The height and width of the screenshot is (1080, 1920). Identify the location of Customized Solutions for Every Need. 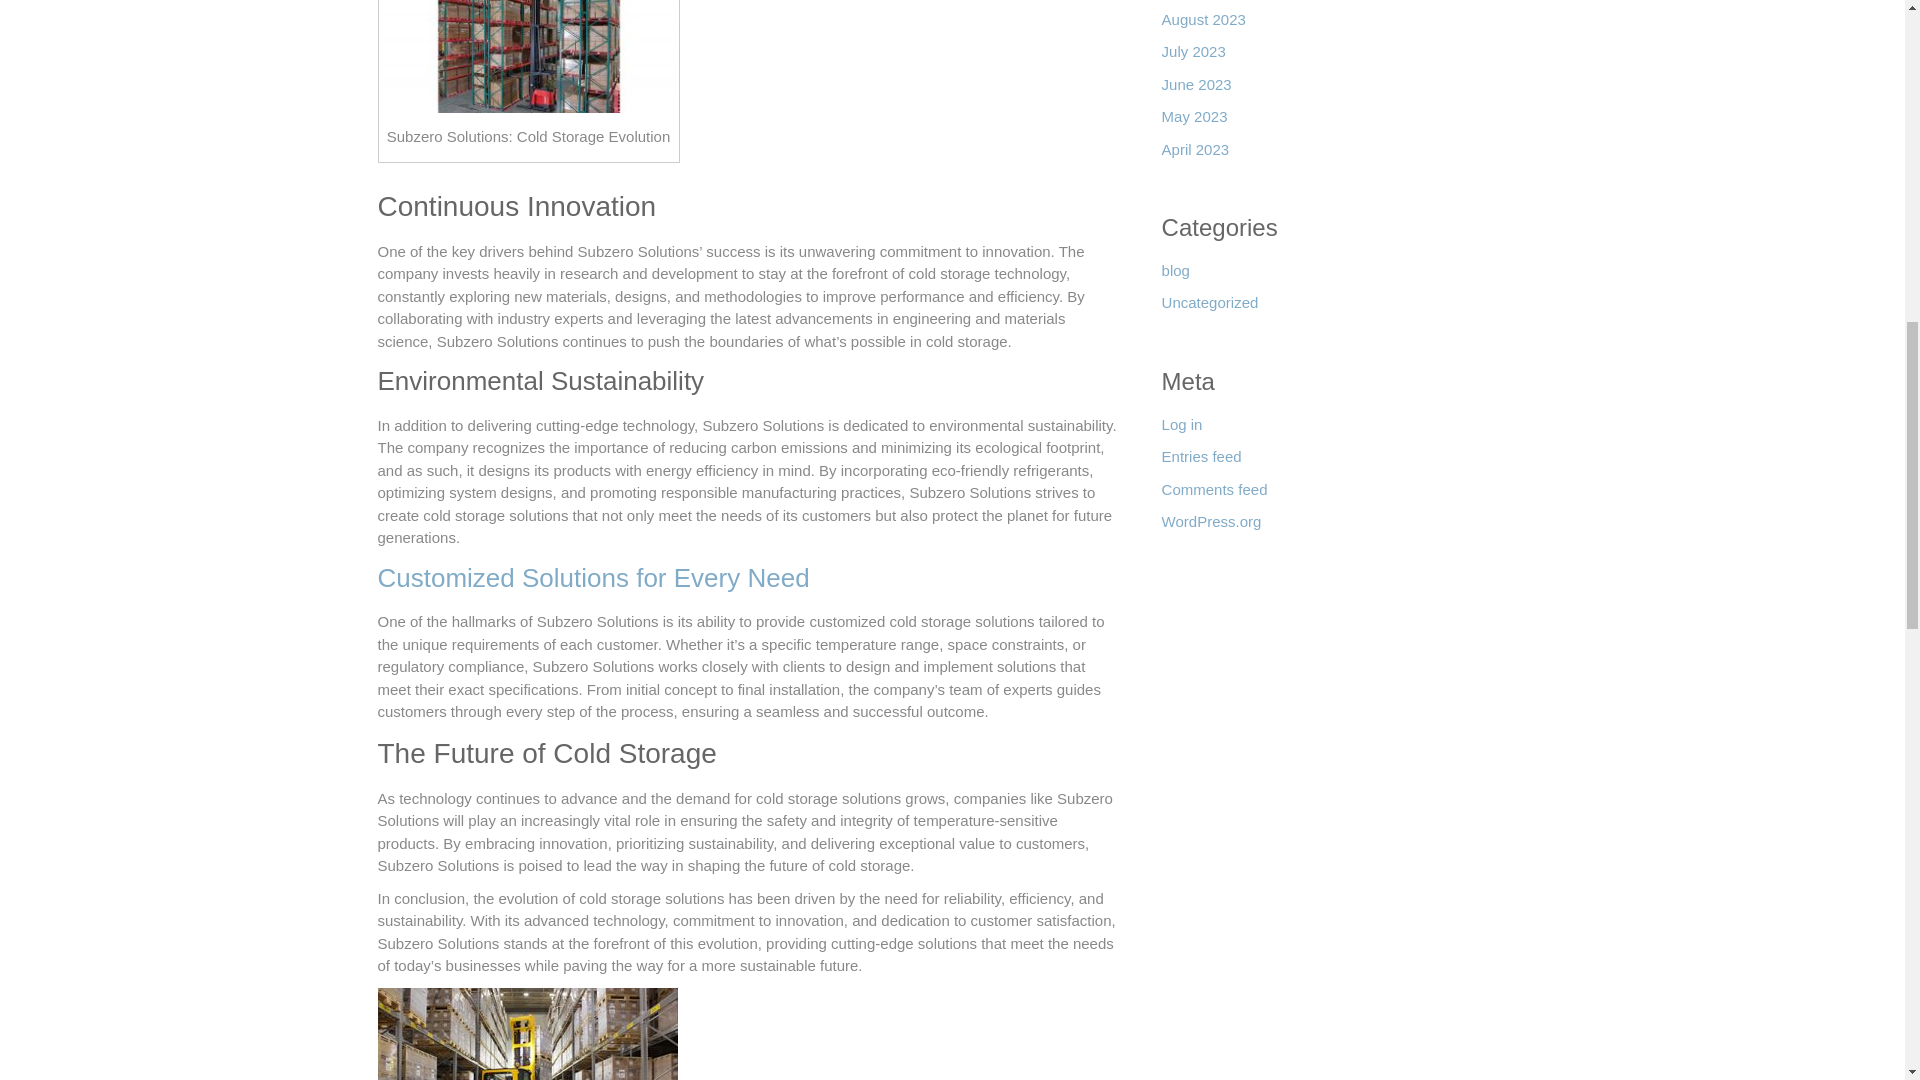
(594, 577).